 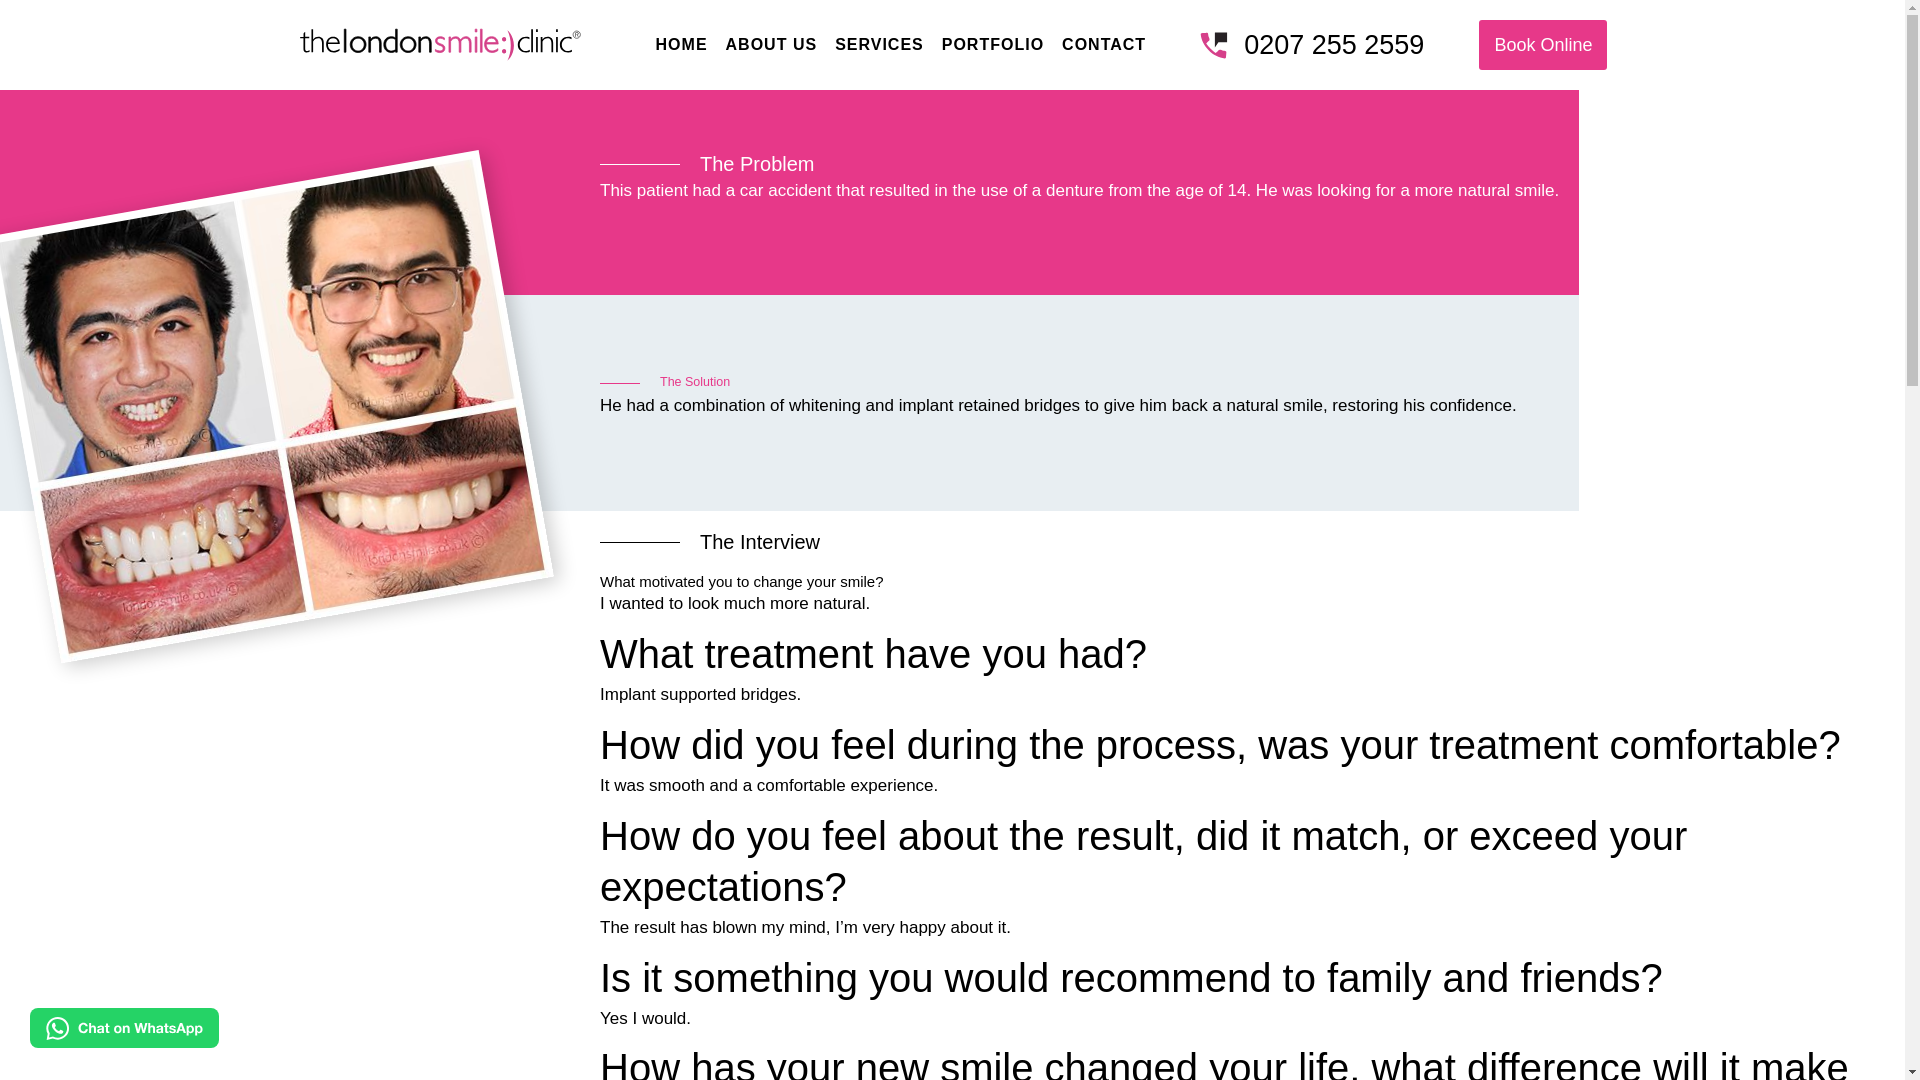 What do you see at coordinates (772, 44) in the screenshot?
I see `ABOUT US` at bounding box center [772, 44].